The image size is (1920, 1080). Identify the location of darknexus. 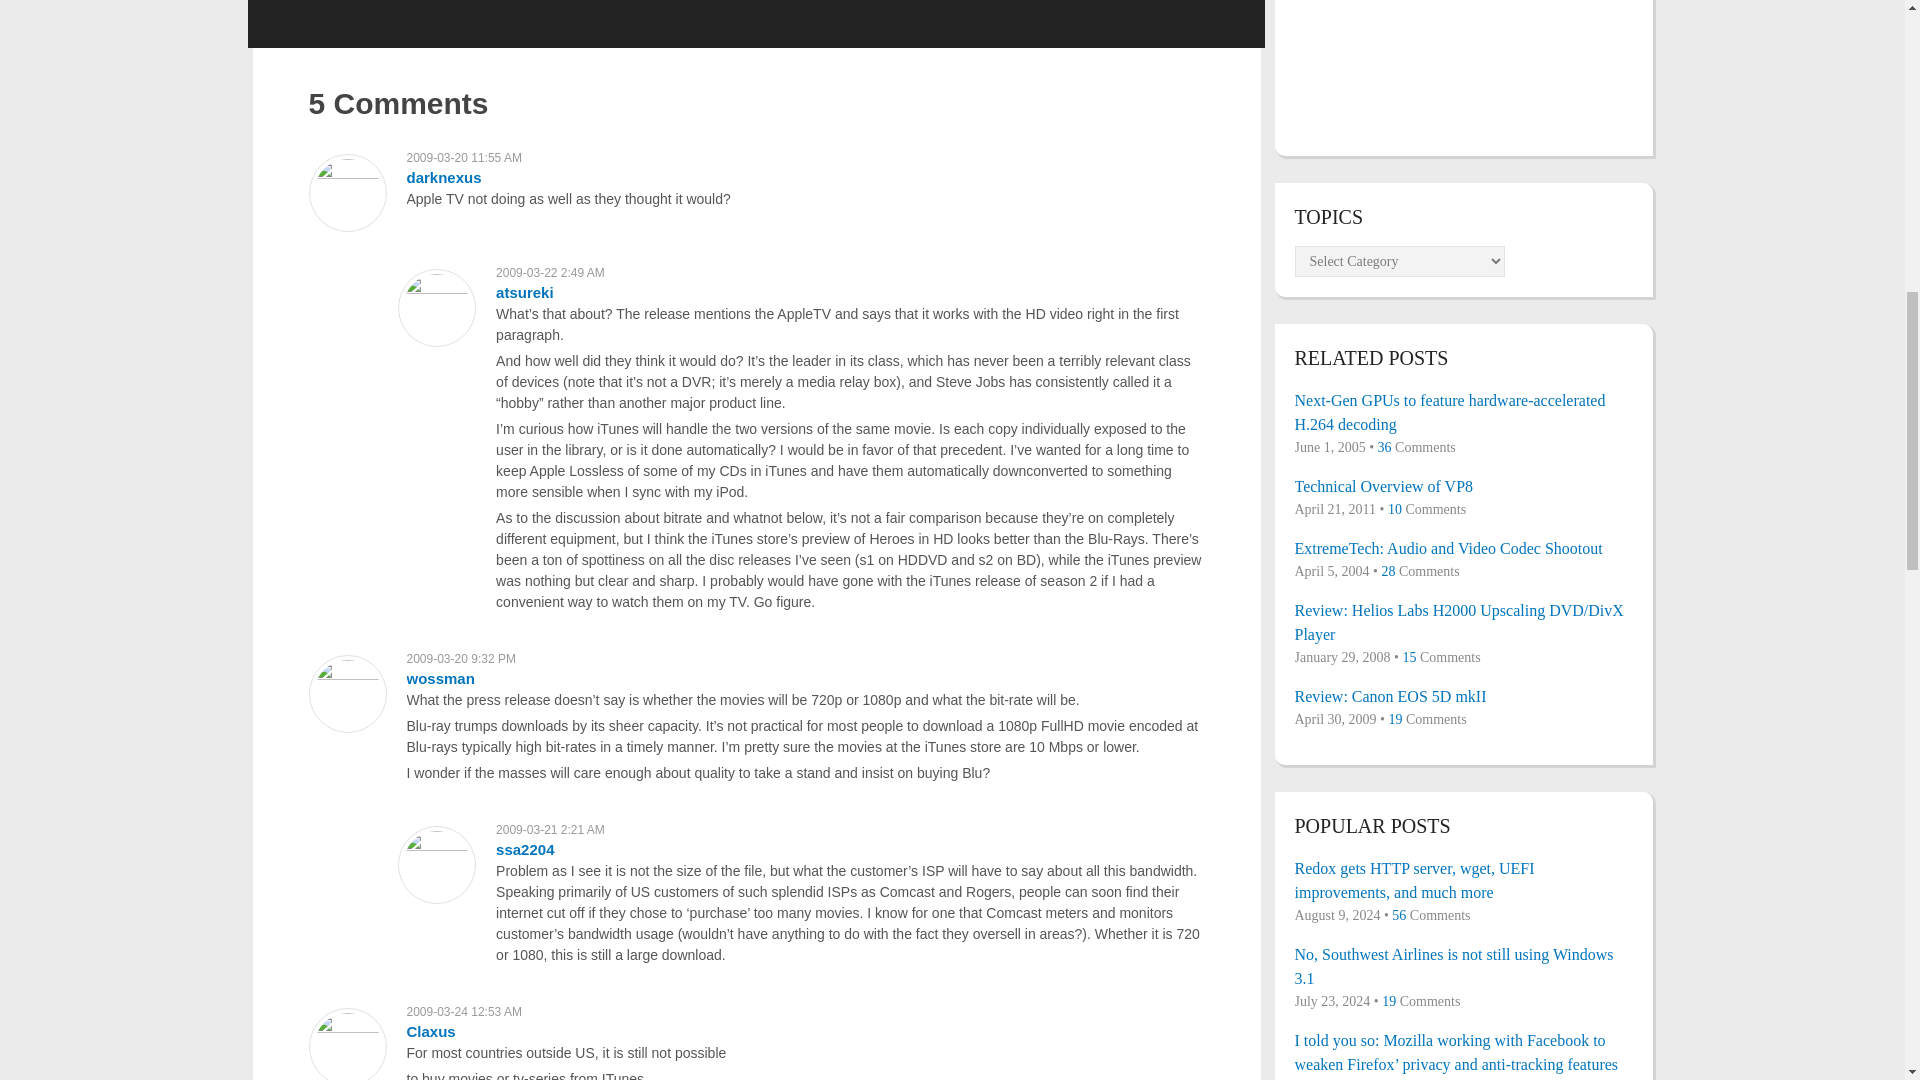
(443, 176).